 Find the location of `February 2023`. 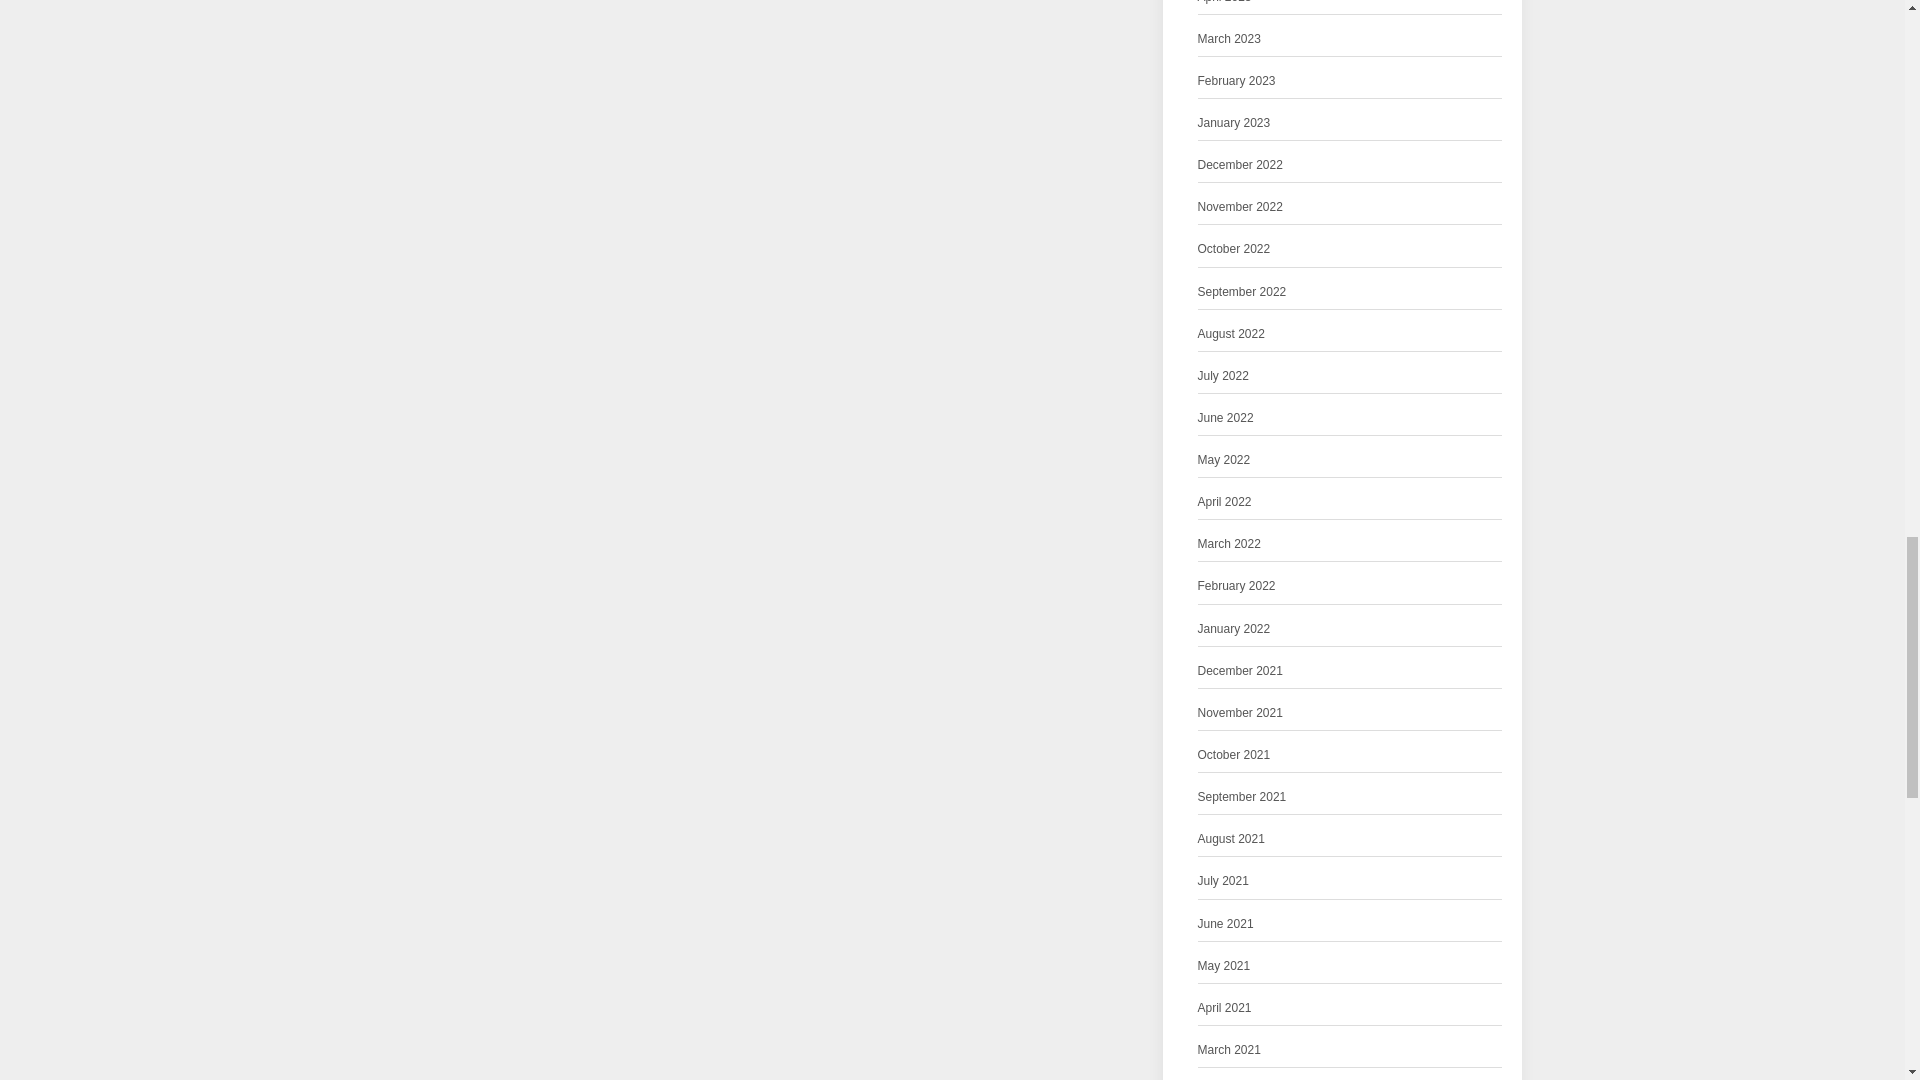

February 2023 is located at coordinates (1237, 81).